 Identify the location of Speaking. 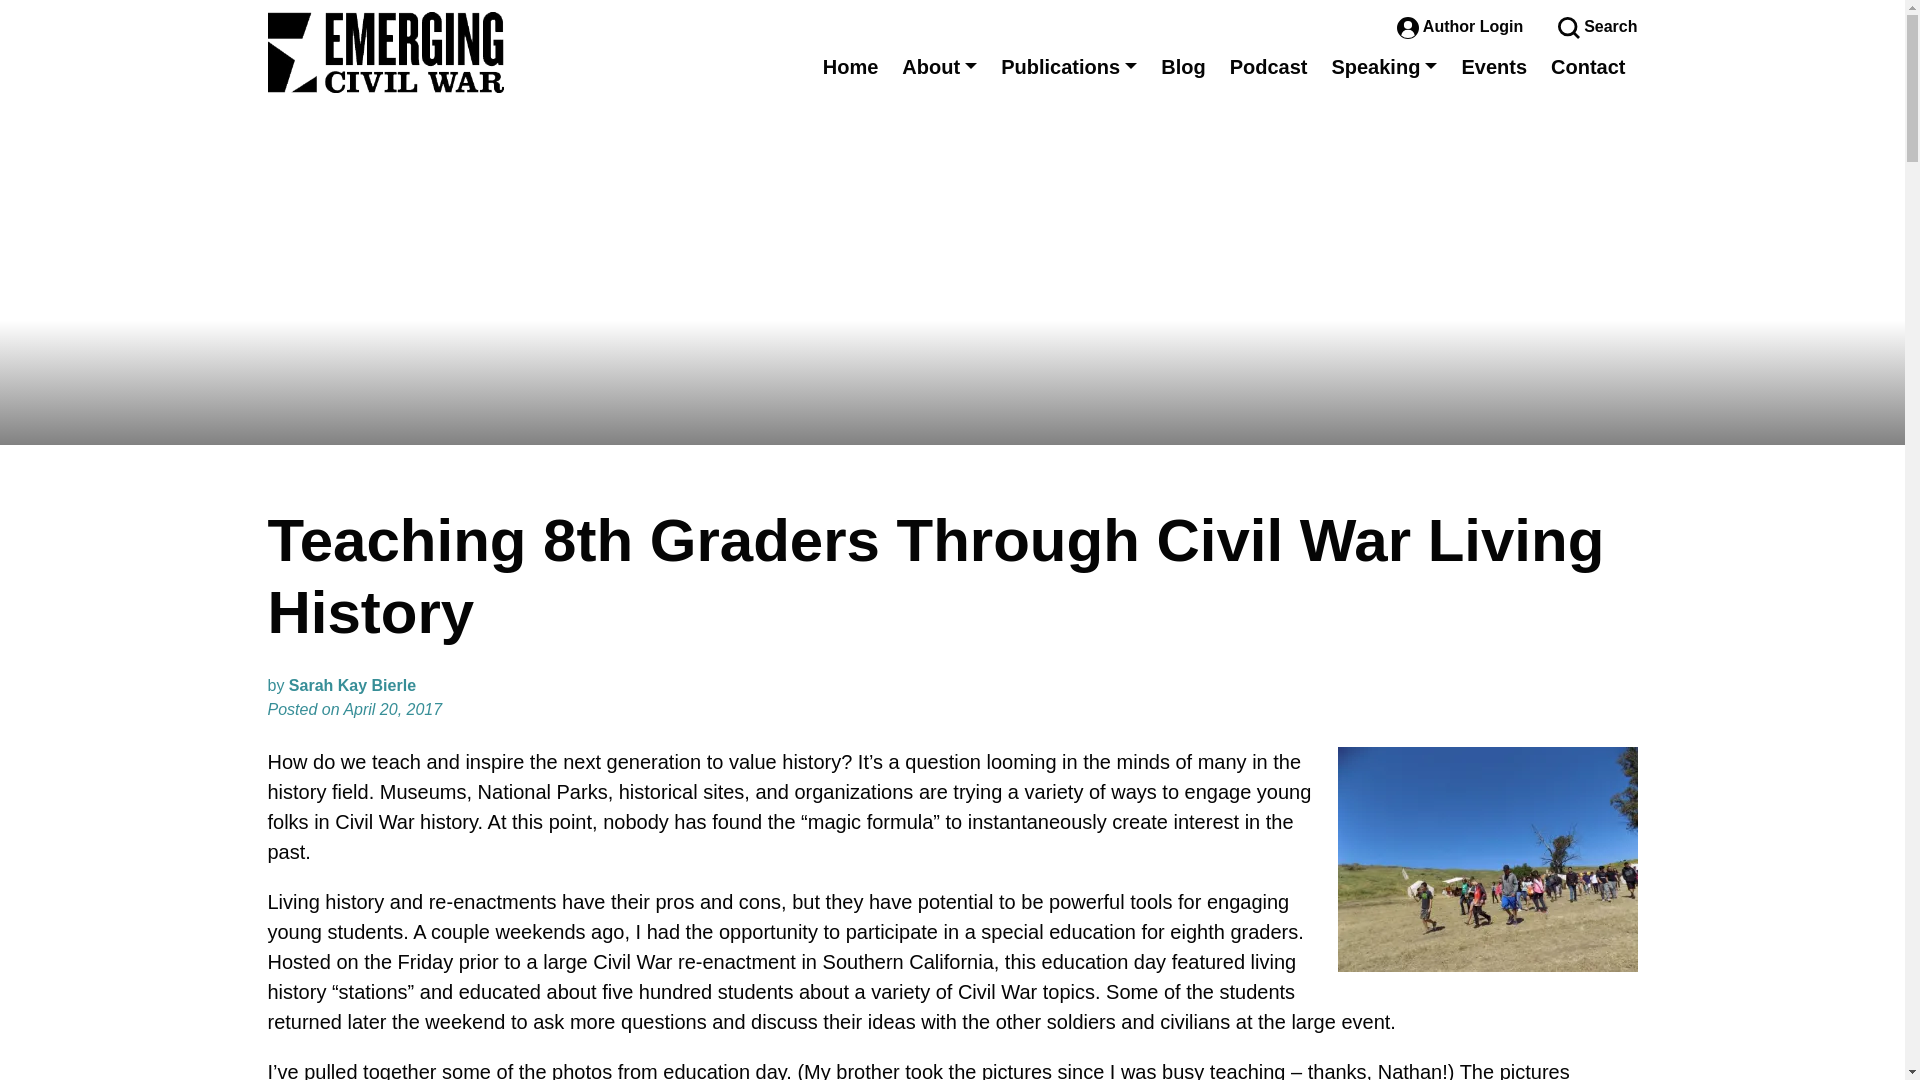
(1384, 66).